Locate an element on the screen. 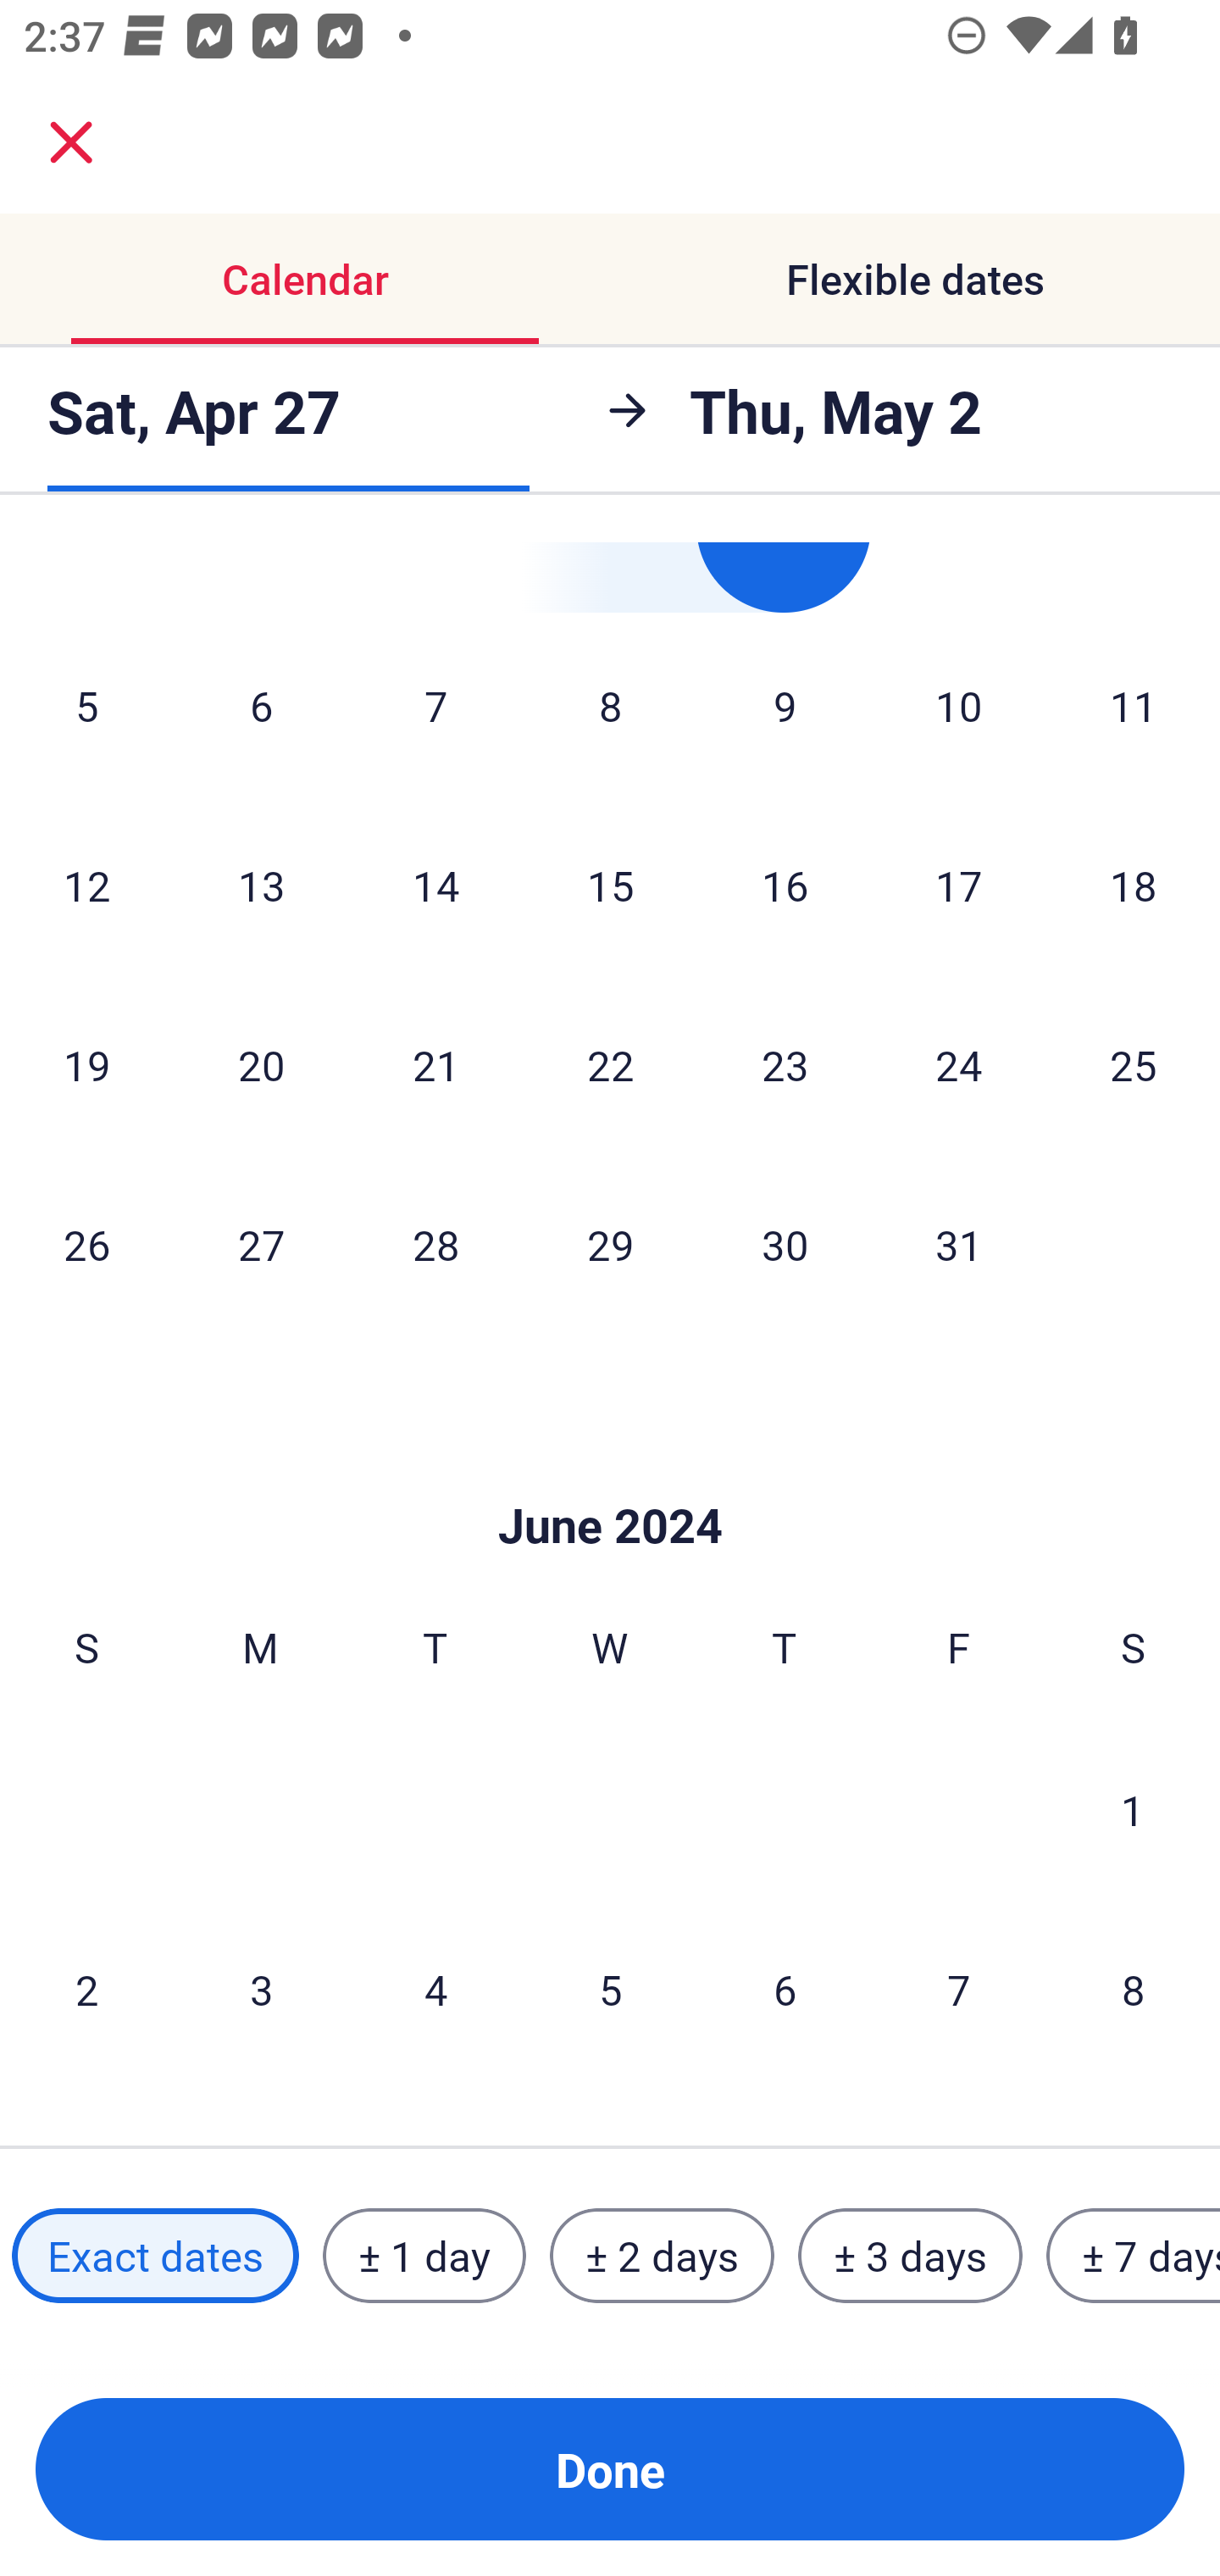 This screenshot has width=1220, height=2576. 31 Friday, May 31, 2024 is located at coordinates (959, 1244).